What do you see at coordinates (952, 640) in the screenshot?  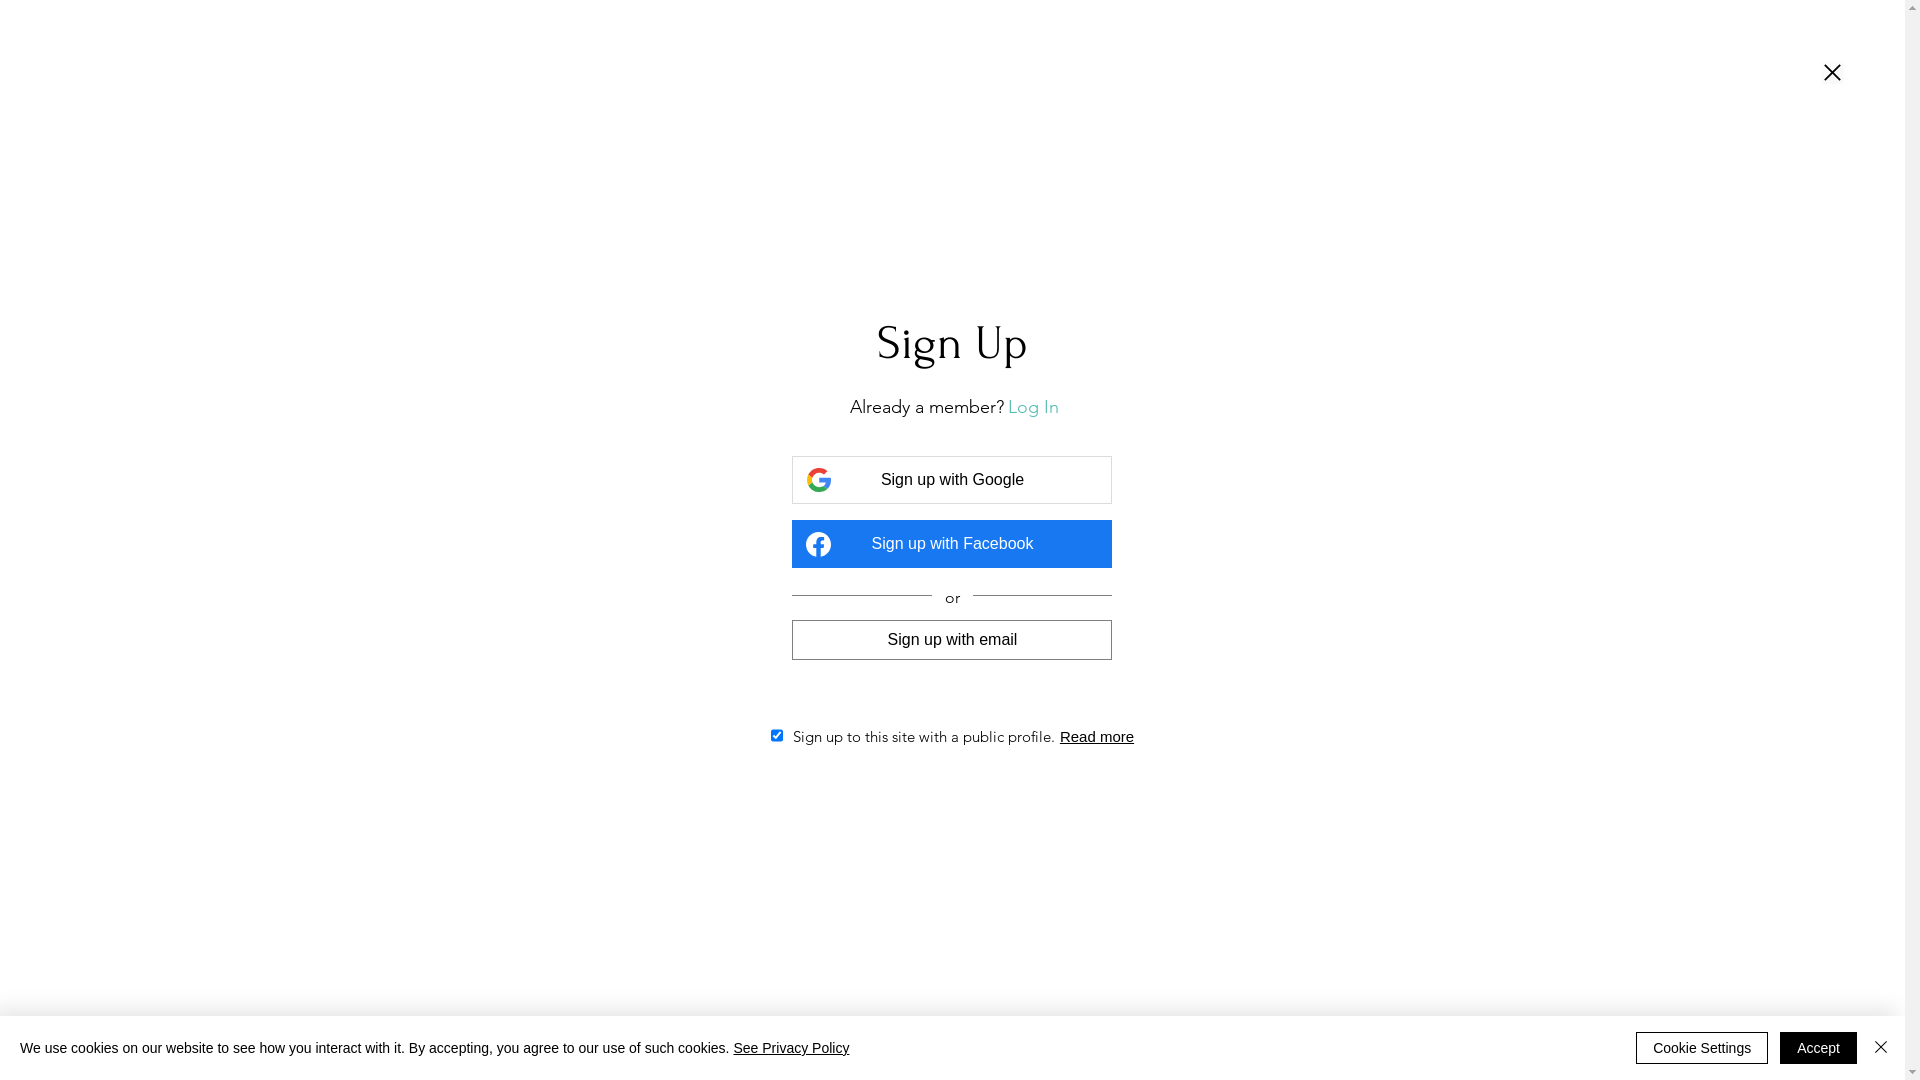 I see `Sign up with email` at bounding box center [952, 640].